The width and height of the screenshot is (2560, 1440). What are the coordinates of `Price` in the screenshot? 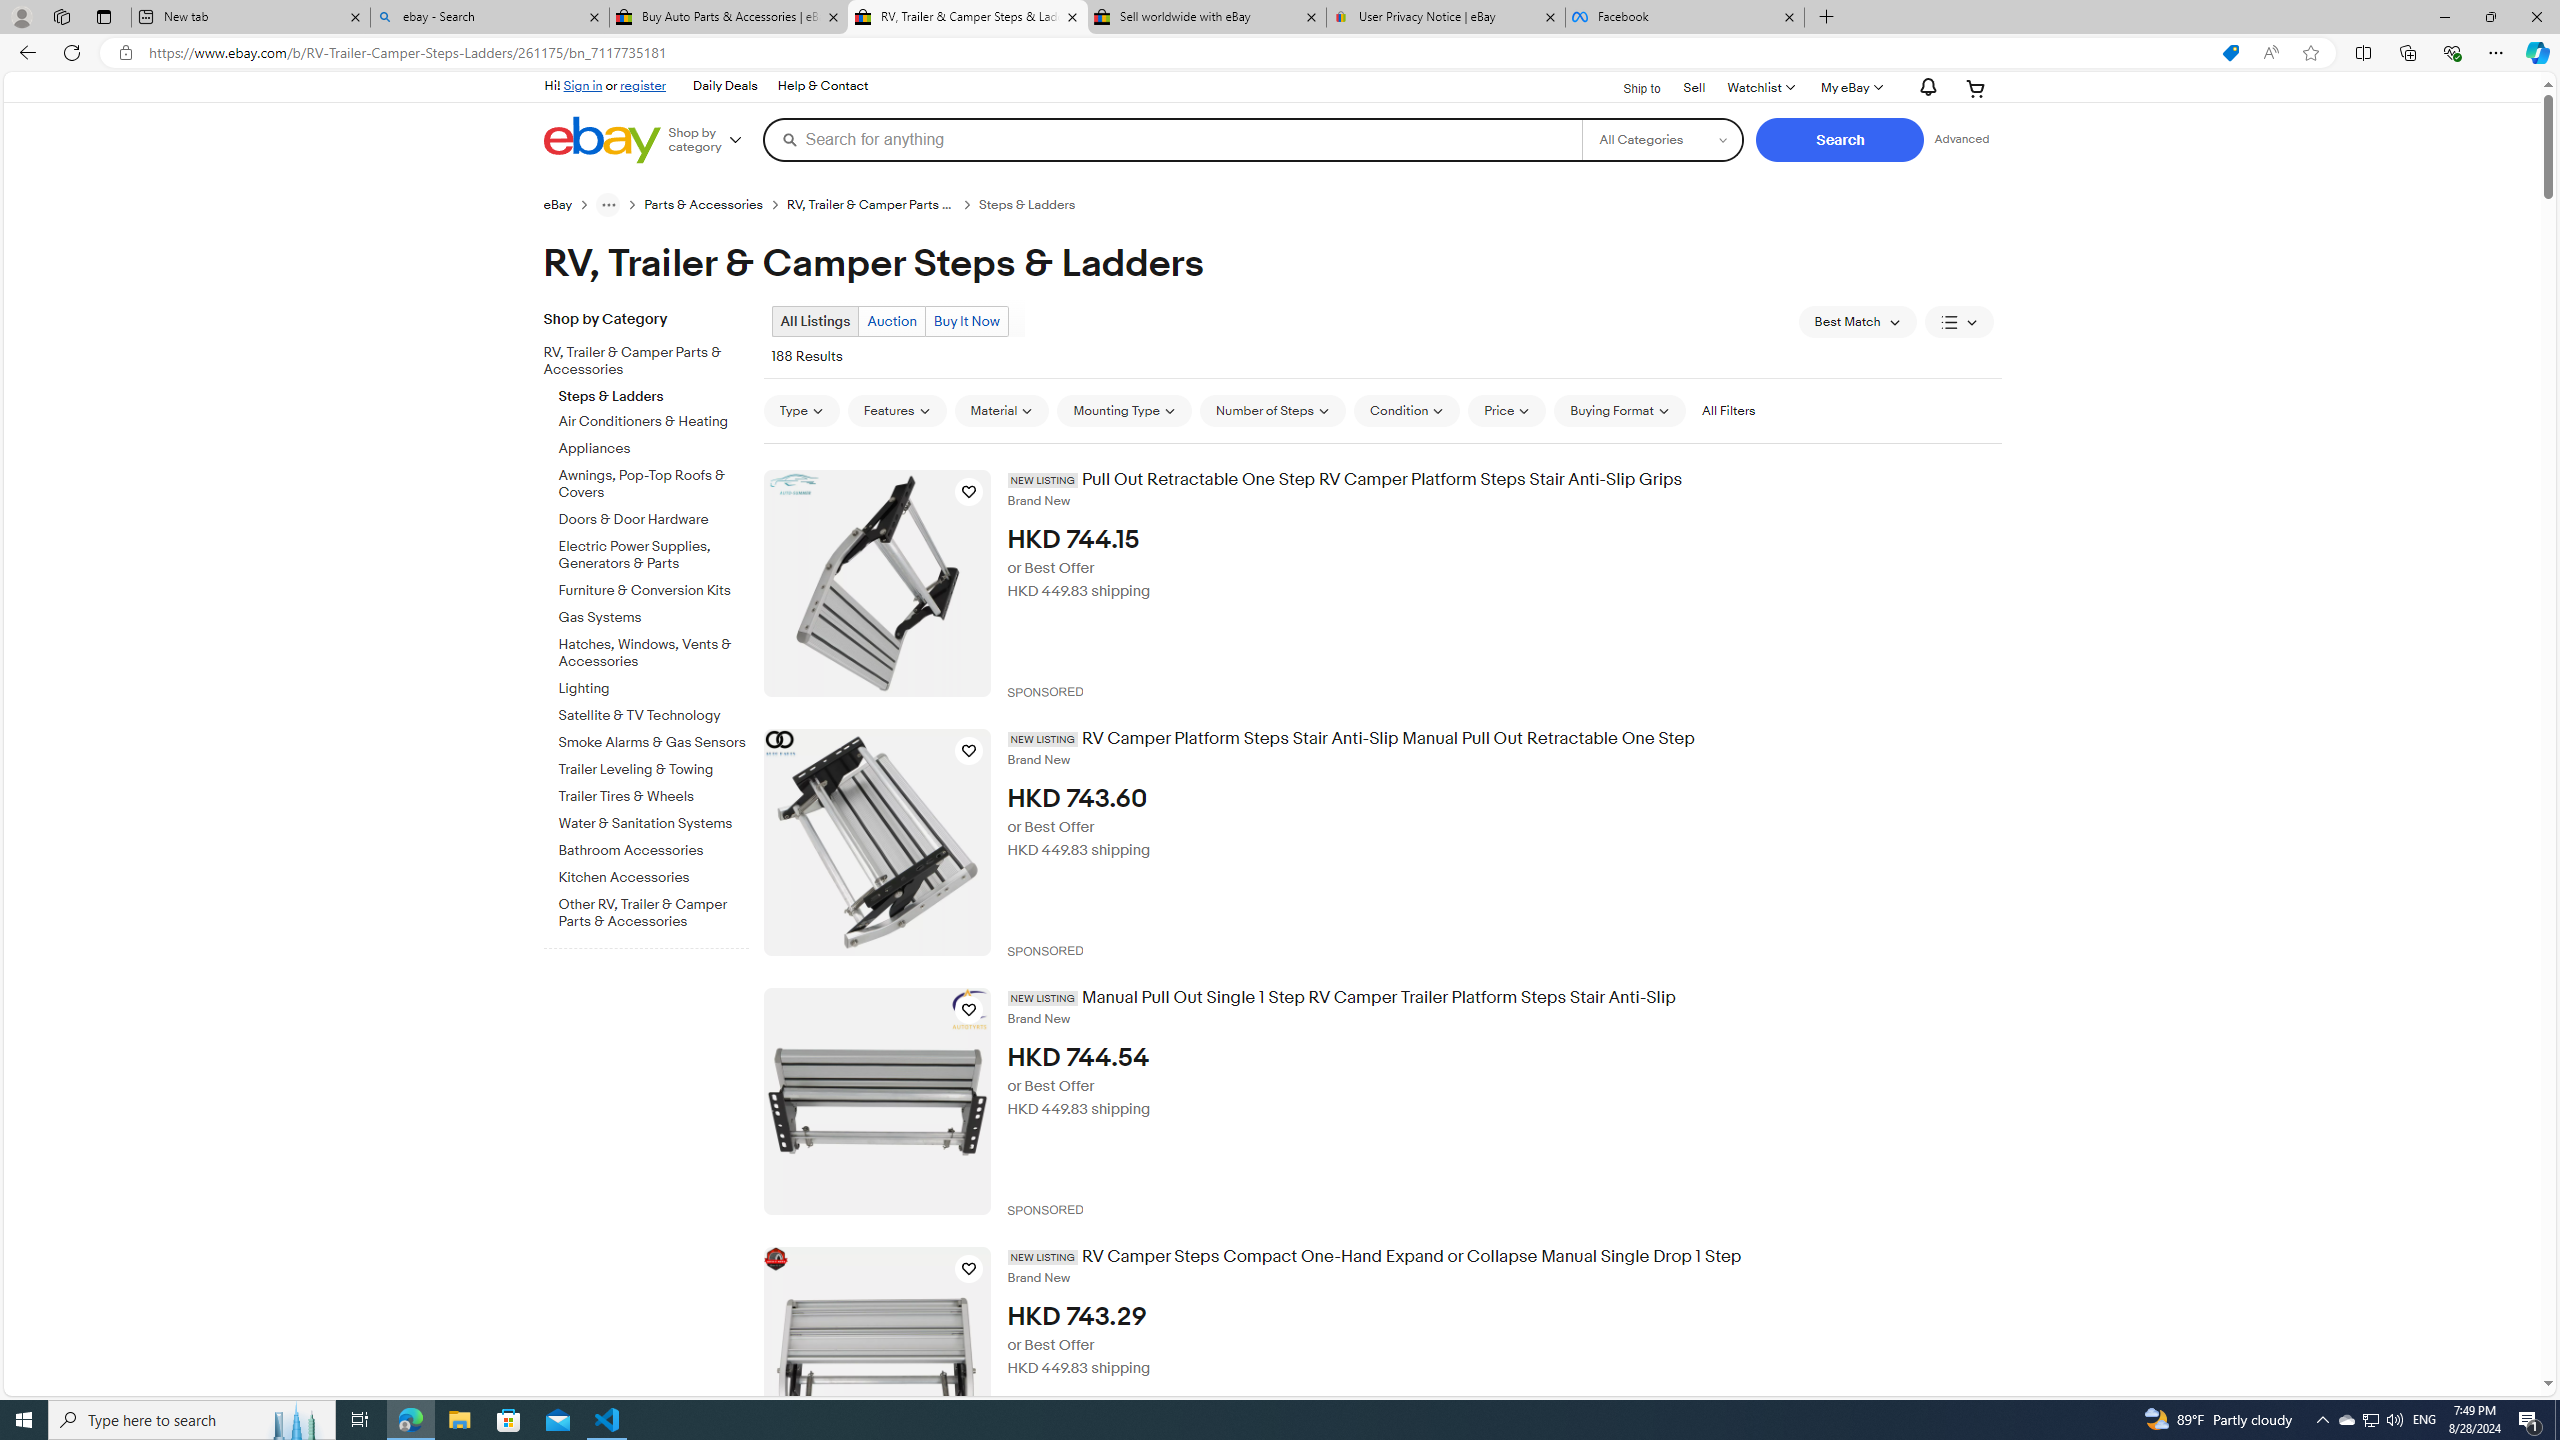 It's located at (1506, 410).